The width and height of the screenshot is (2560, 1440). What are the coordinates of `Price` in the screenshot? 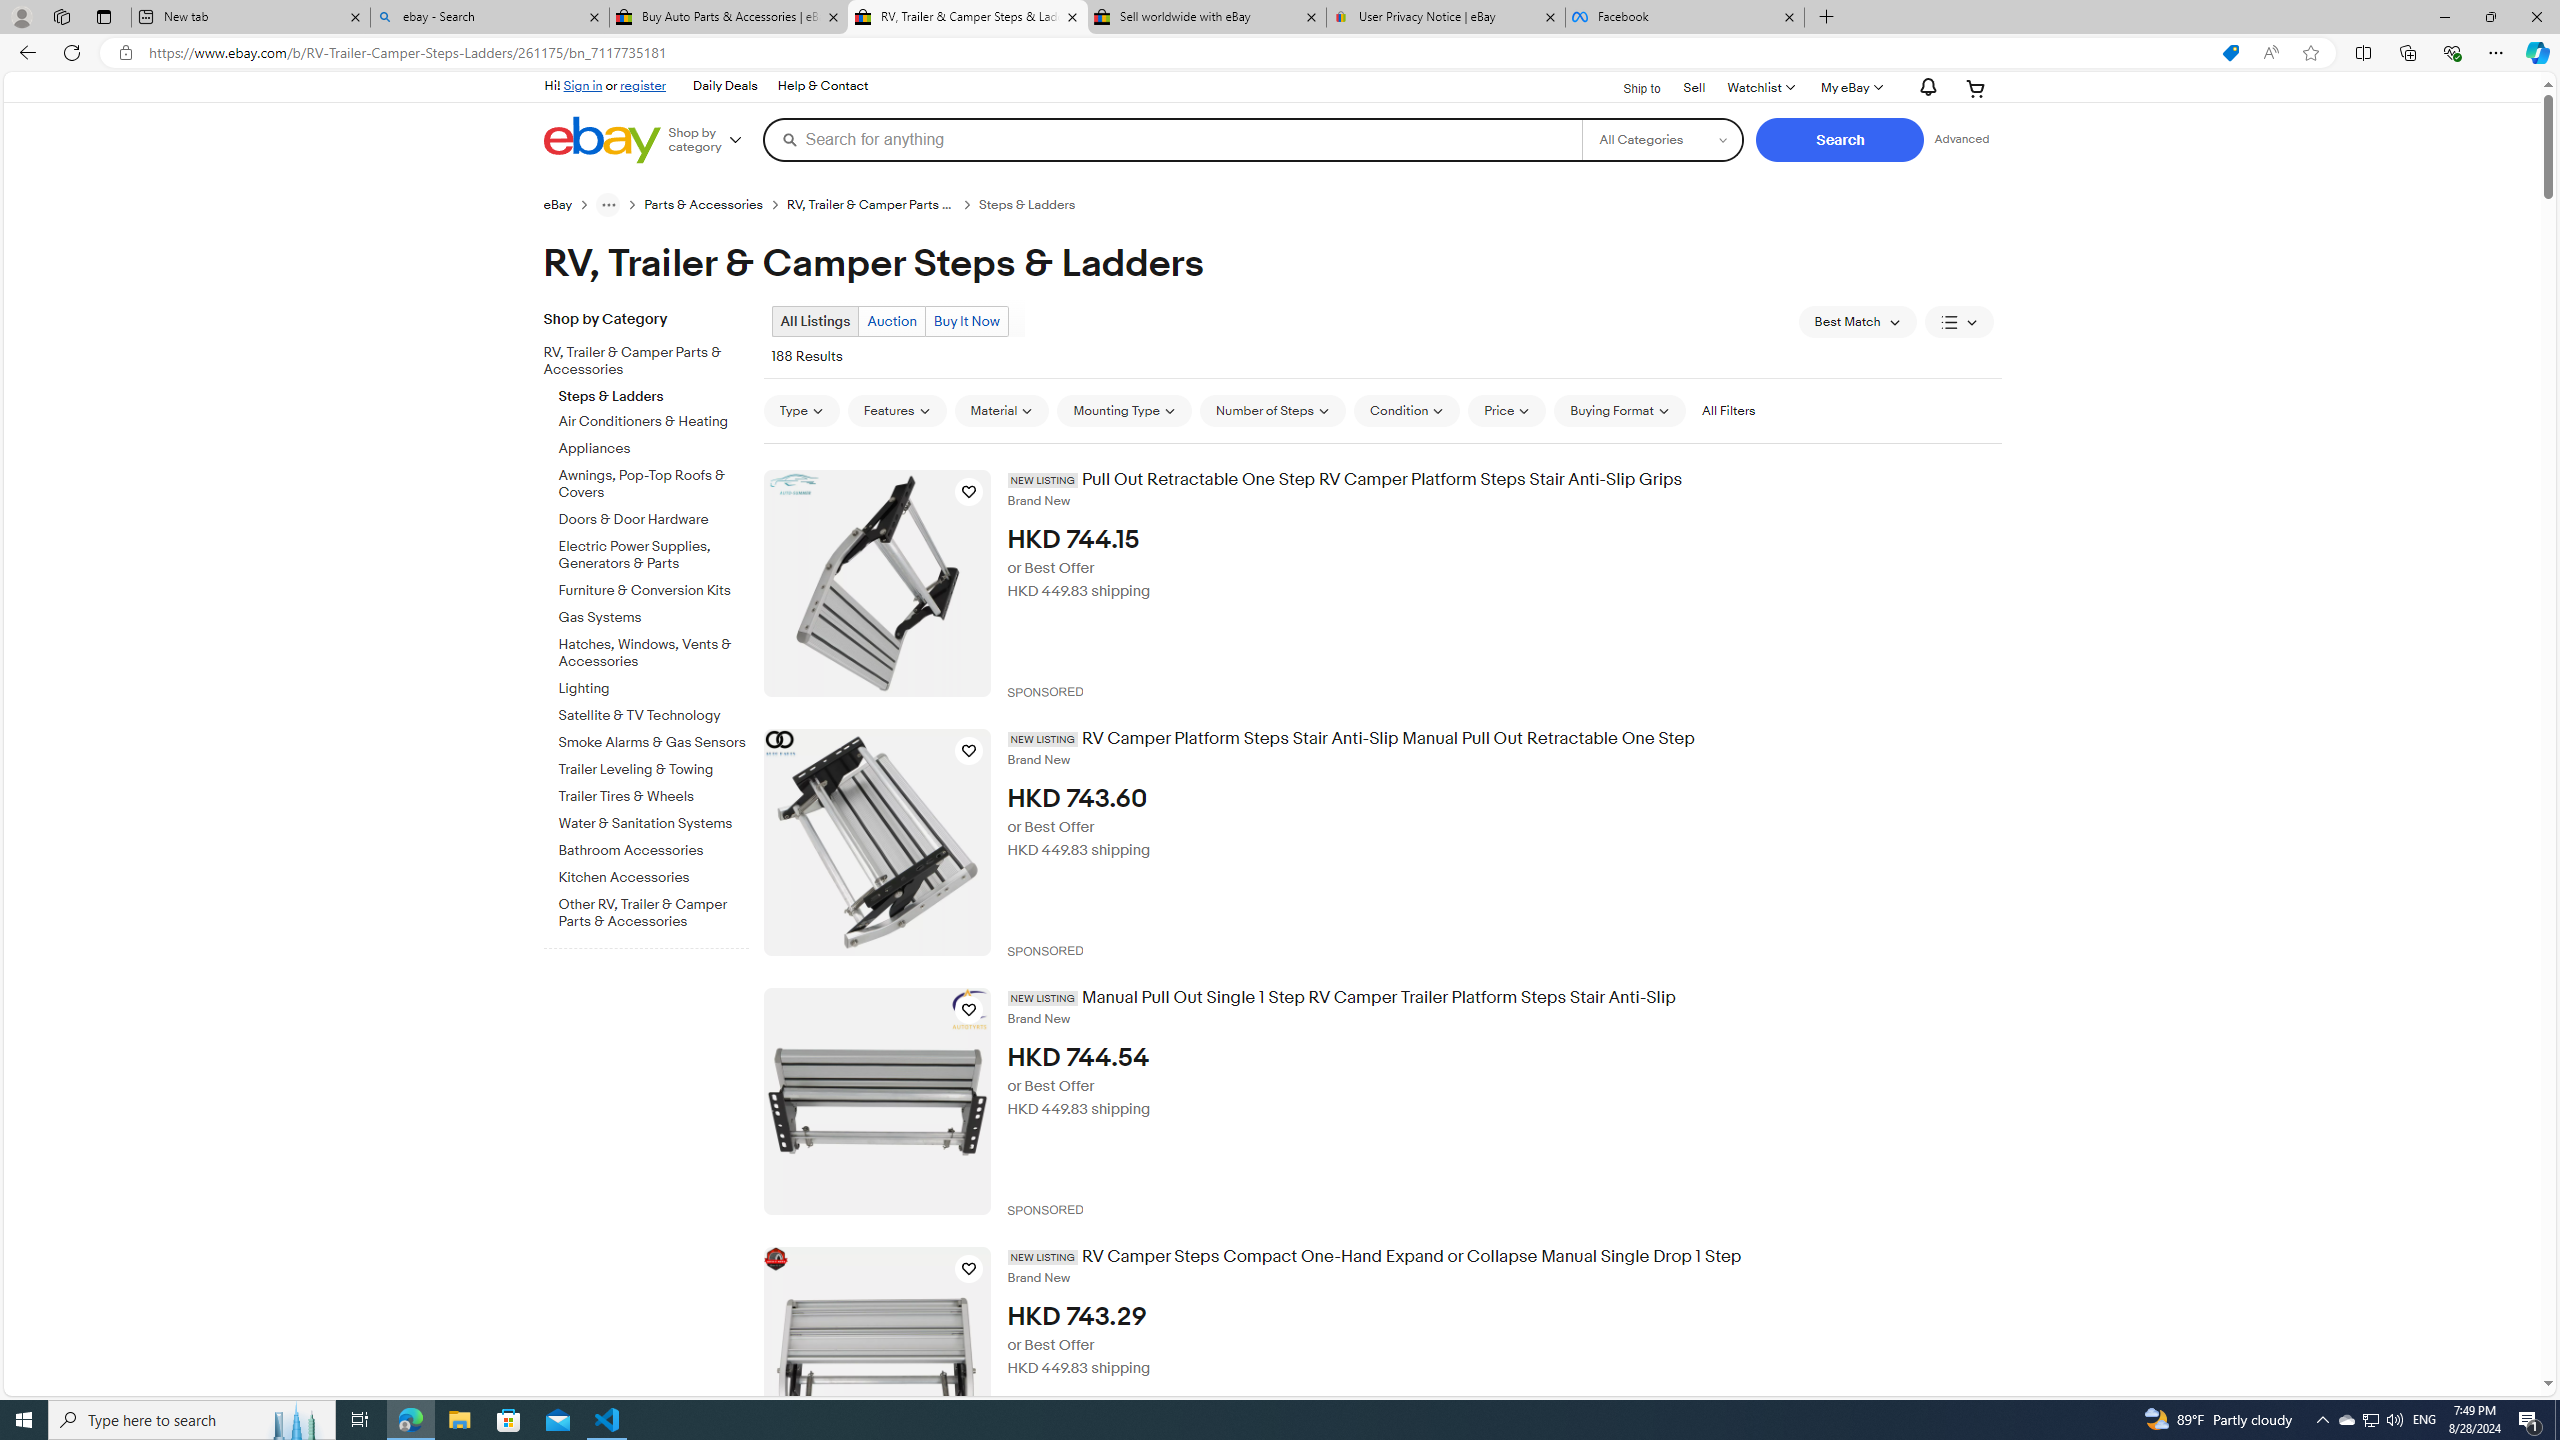 It's located at (1506, 410).